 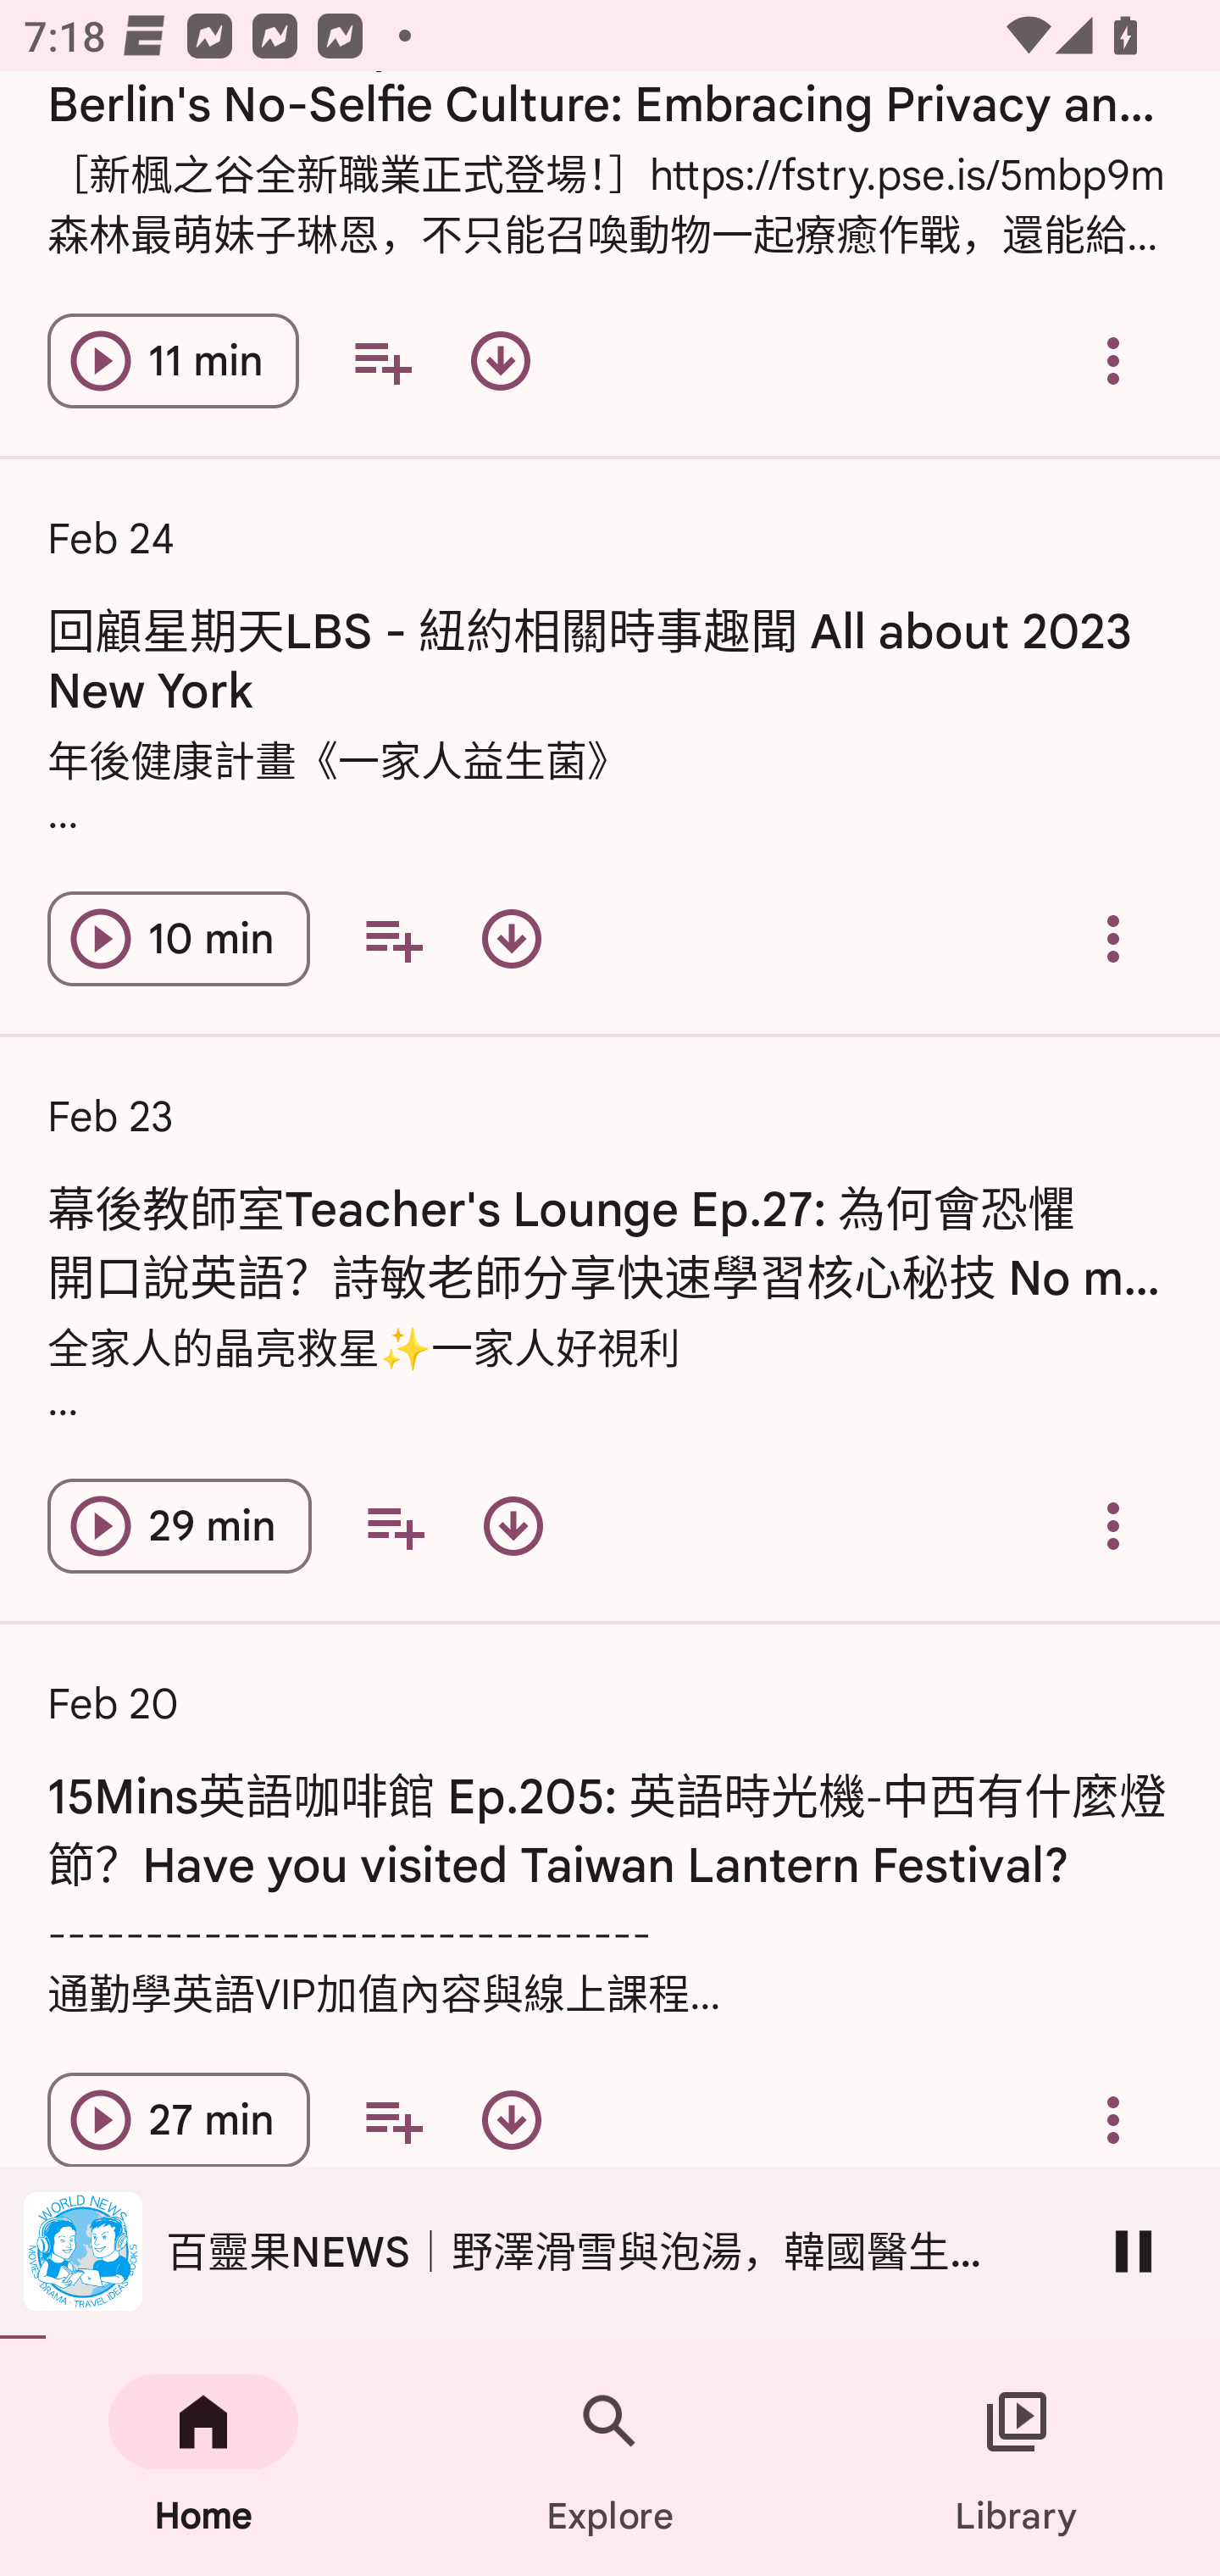 What do you see at coordinates (1134, 2251) in the screenshot?
I see `Pause` at bounding box center [1134, 2251].